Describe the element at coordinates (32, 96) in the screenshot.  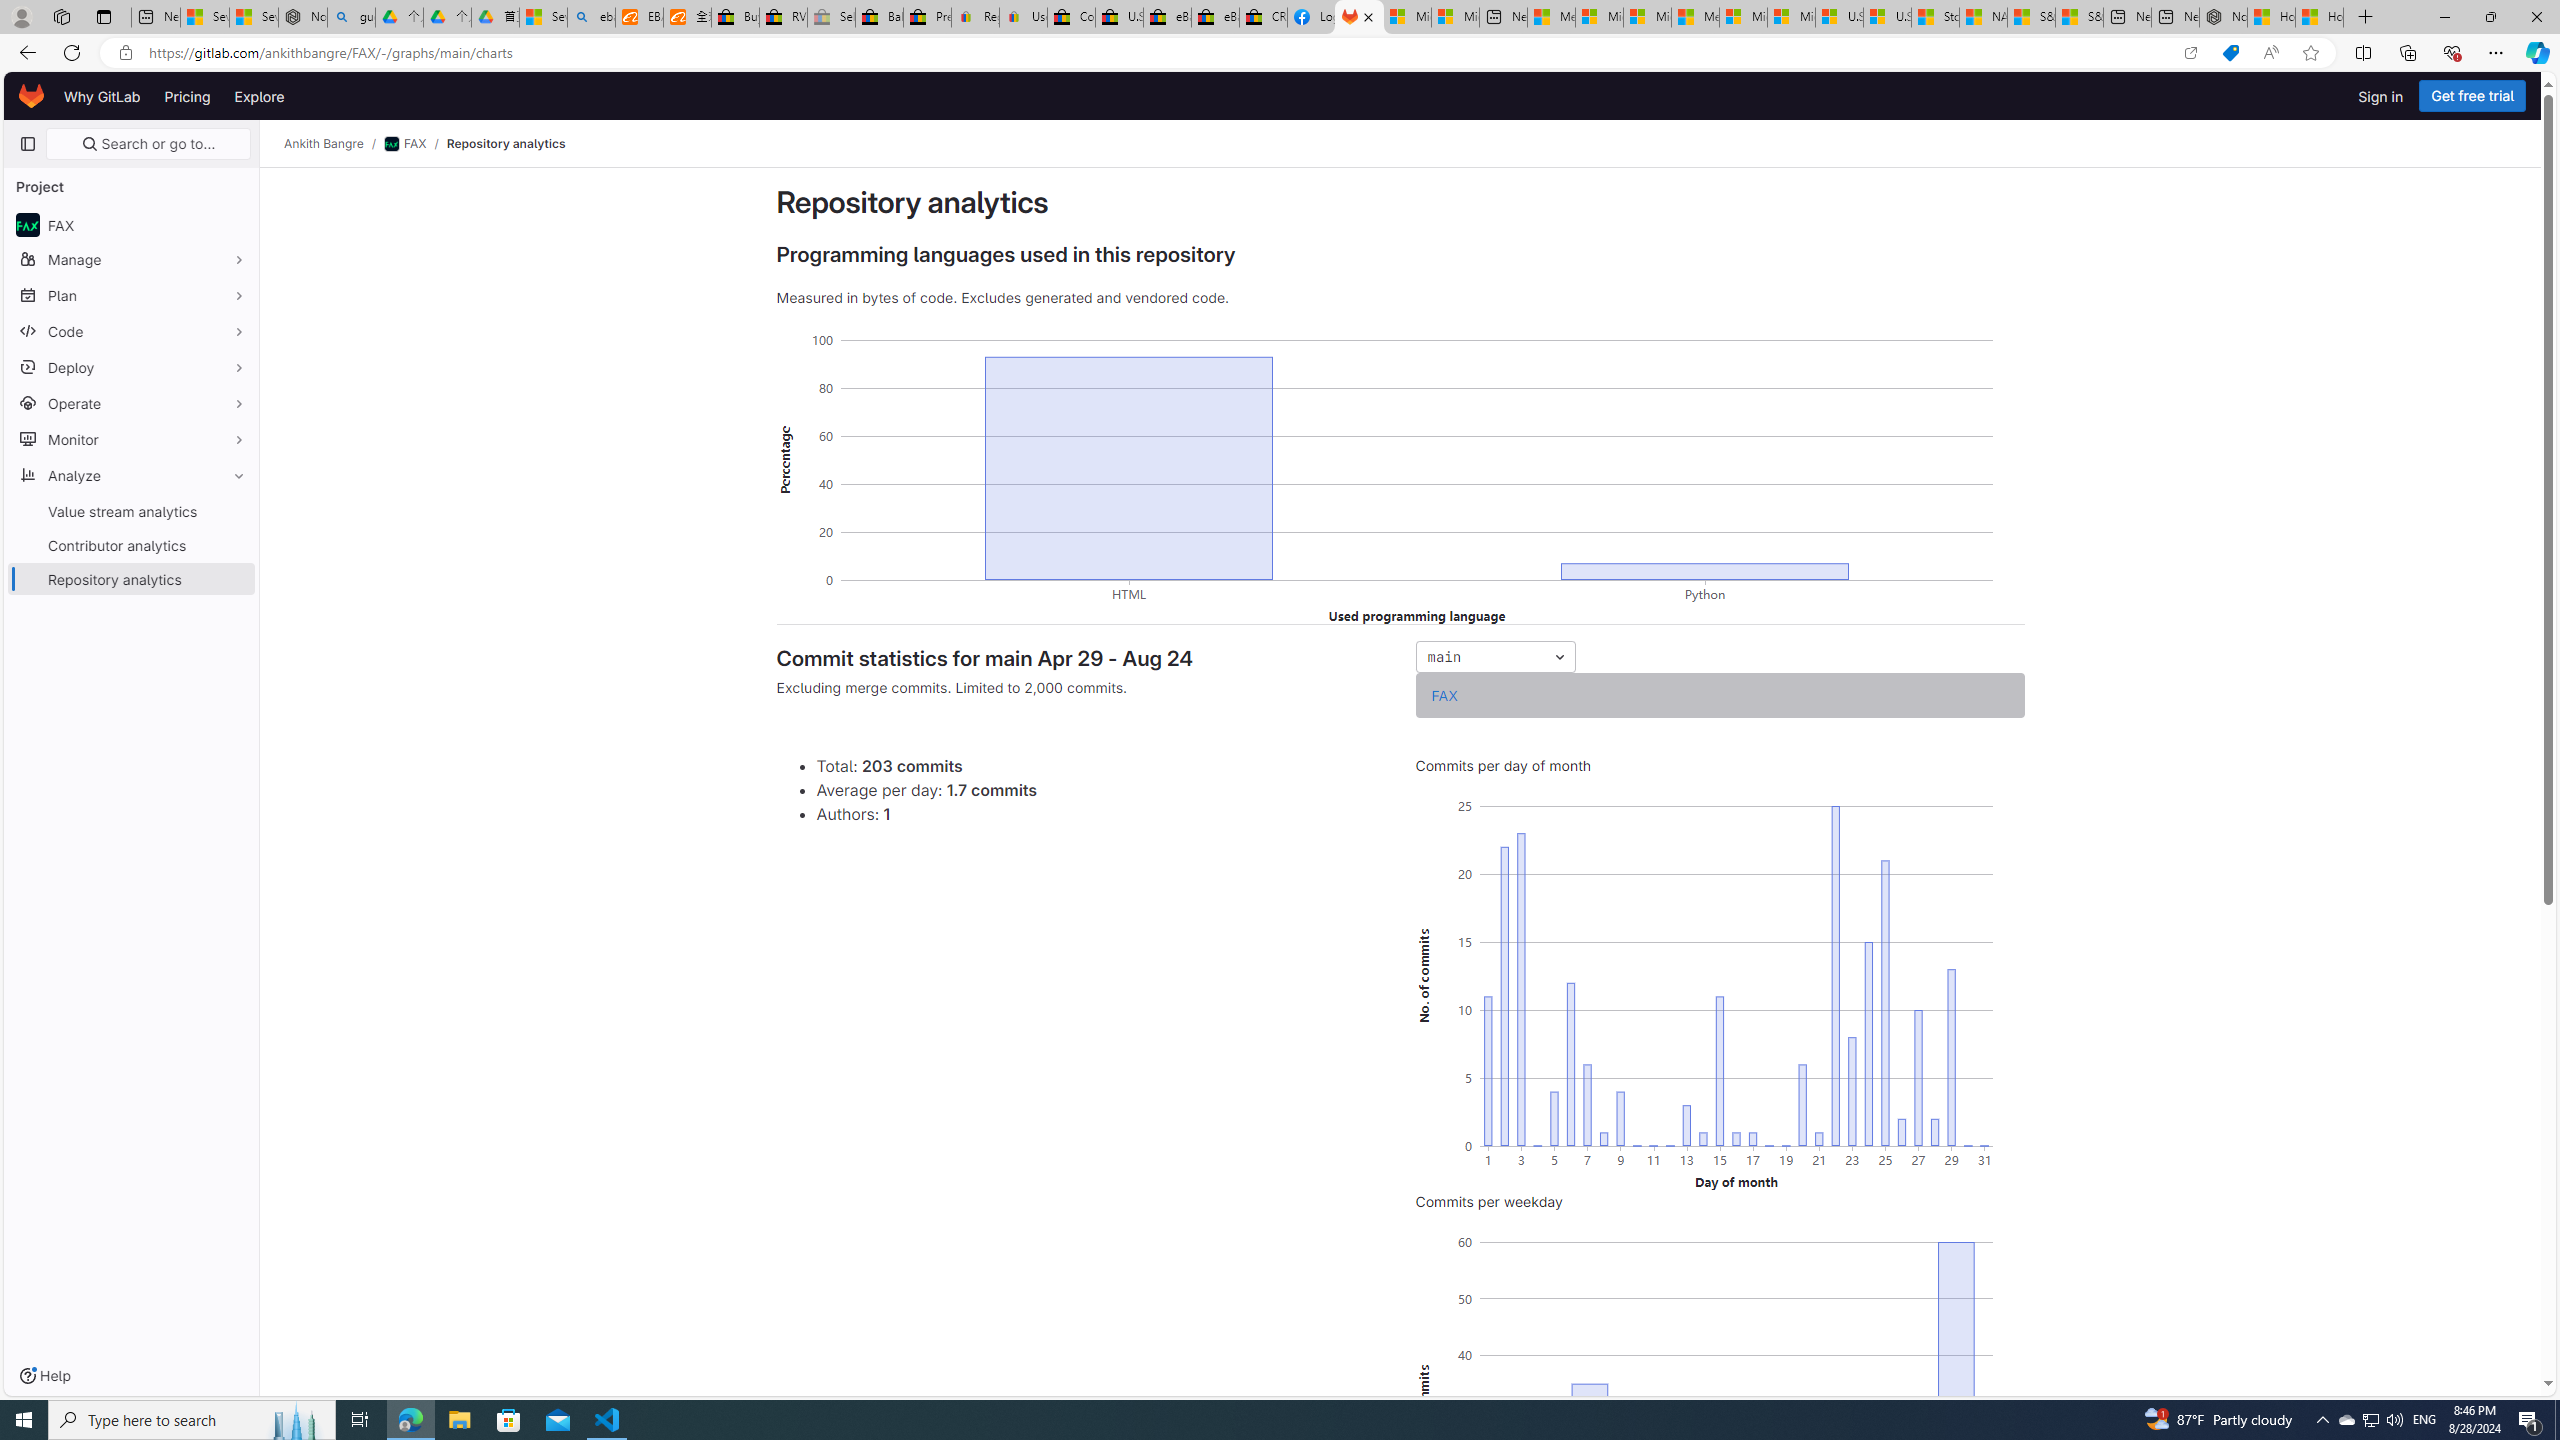
I see `Homepage` at that location.